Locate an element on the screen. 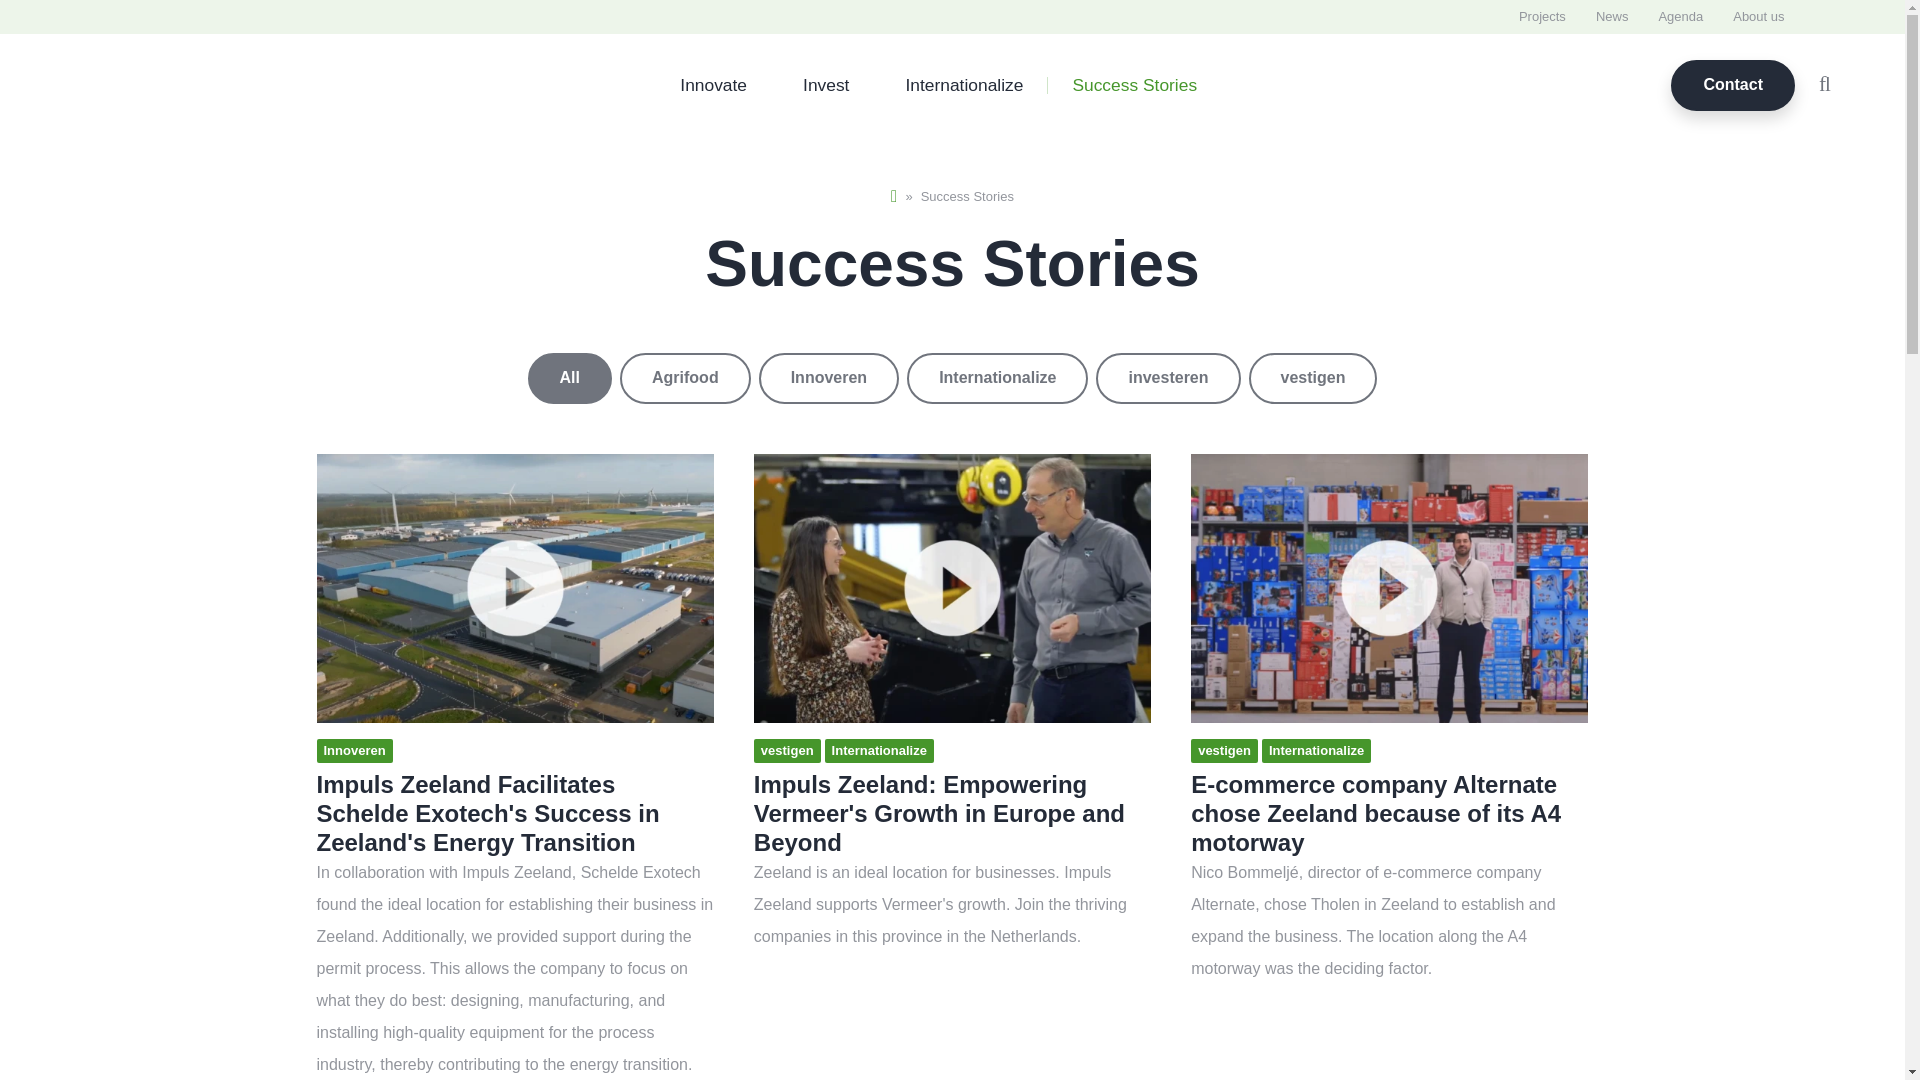 The height and width of the screenshot is (1080, 1920). Agenda is located at coordinates (1680, 17).